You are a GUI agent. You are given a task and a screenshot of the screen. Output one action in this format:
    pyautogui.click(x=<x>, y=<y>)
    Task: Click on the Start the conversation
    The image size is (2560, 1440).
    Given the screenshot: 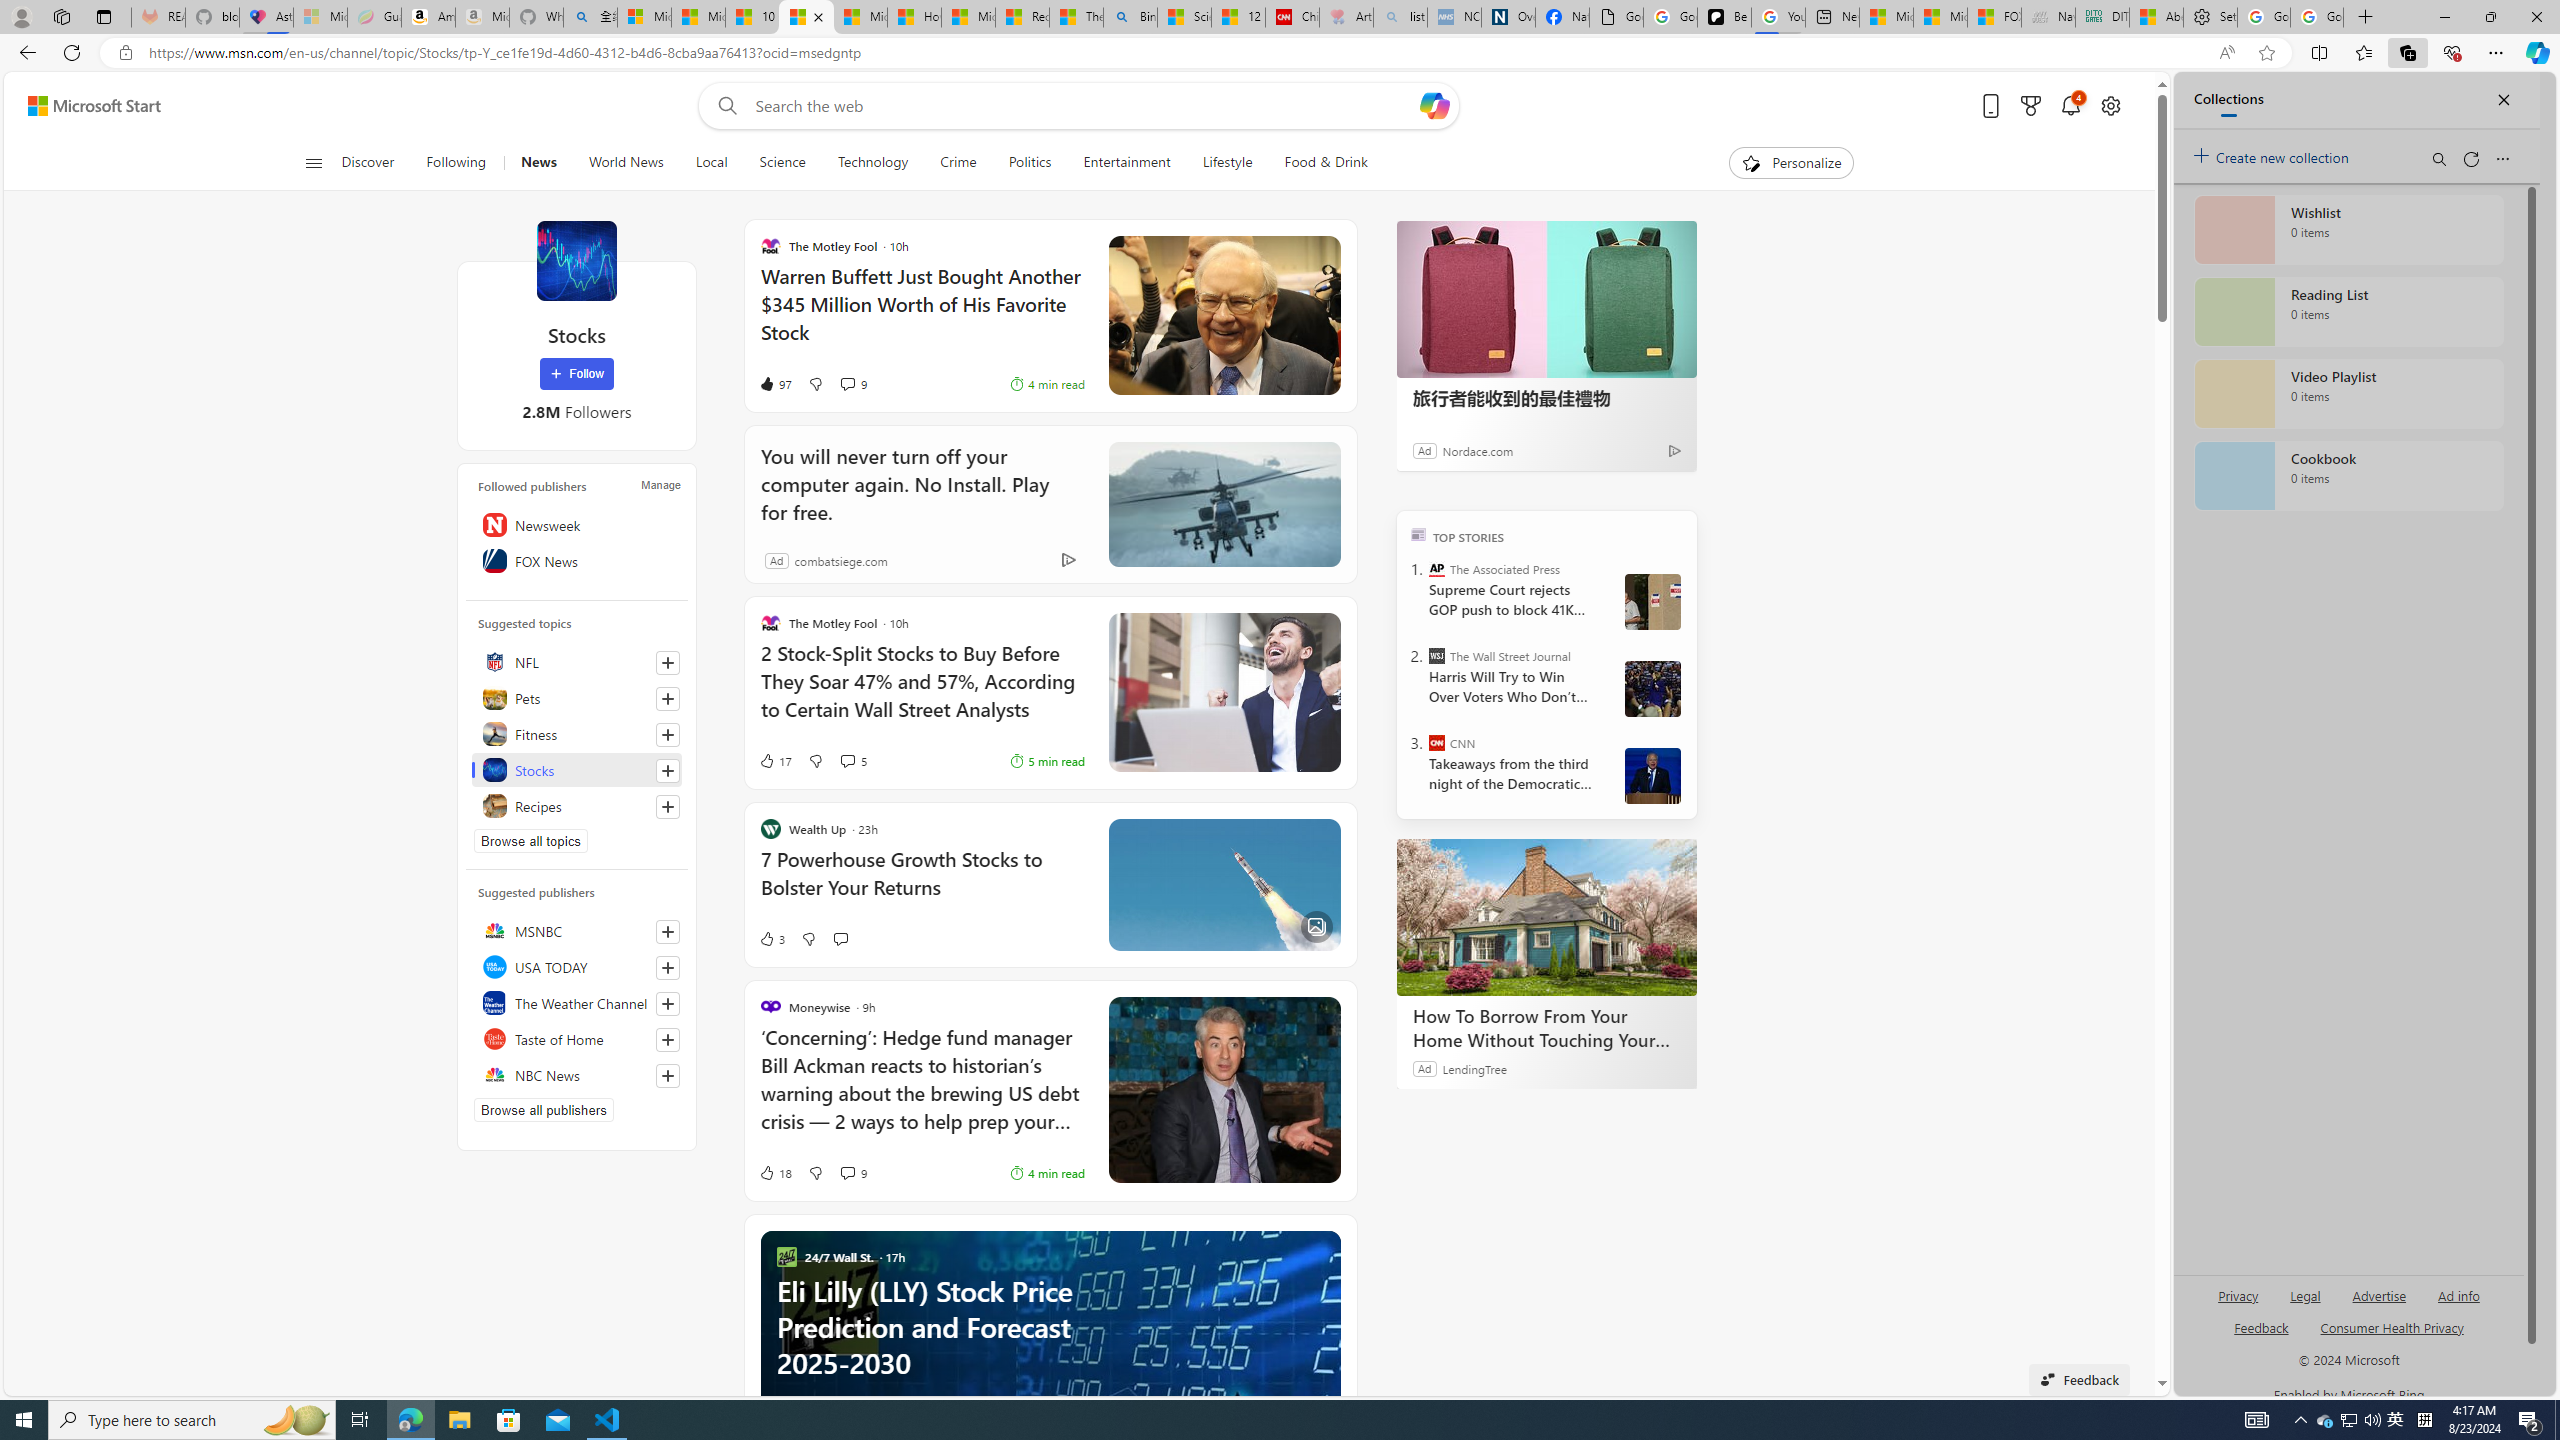 What is the action you would take?
    pyautogui.click(x=840, y=939)
    